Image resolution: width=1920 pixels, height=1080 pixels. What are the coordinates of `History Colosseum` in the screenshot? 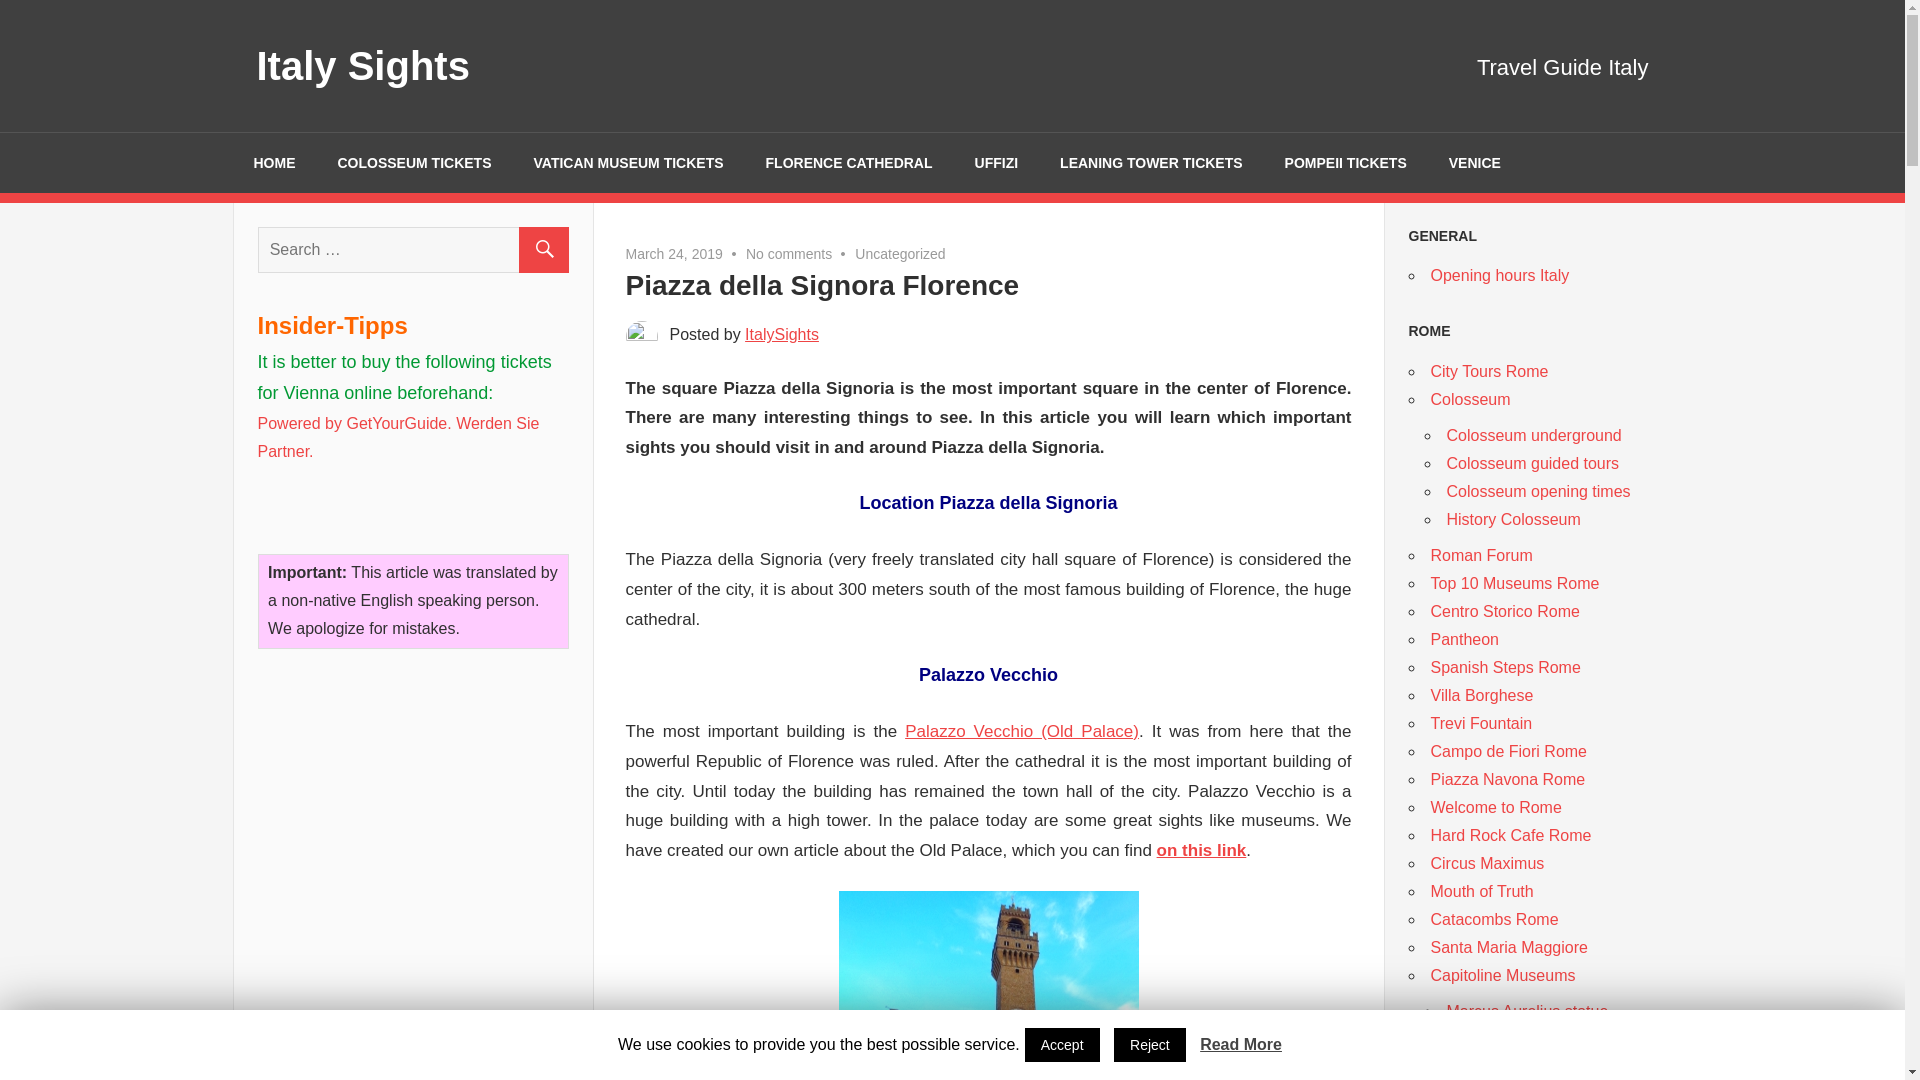 It's located at (1512, 519).